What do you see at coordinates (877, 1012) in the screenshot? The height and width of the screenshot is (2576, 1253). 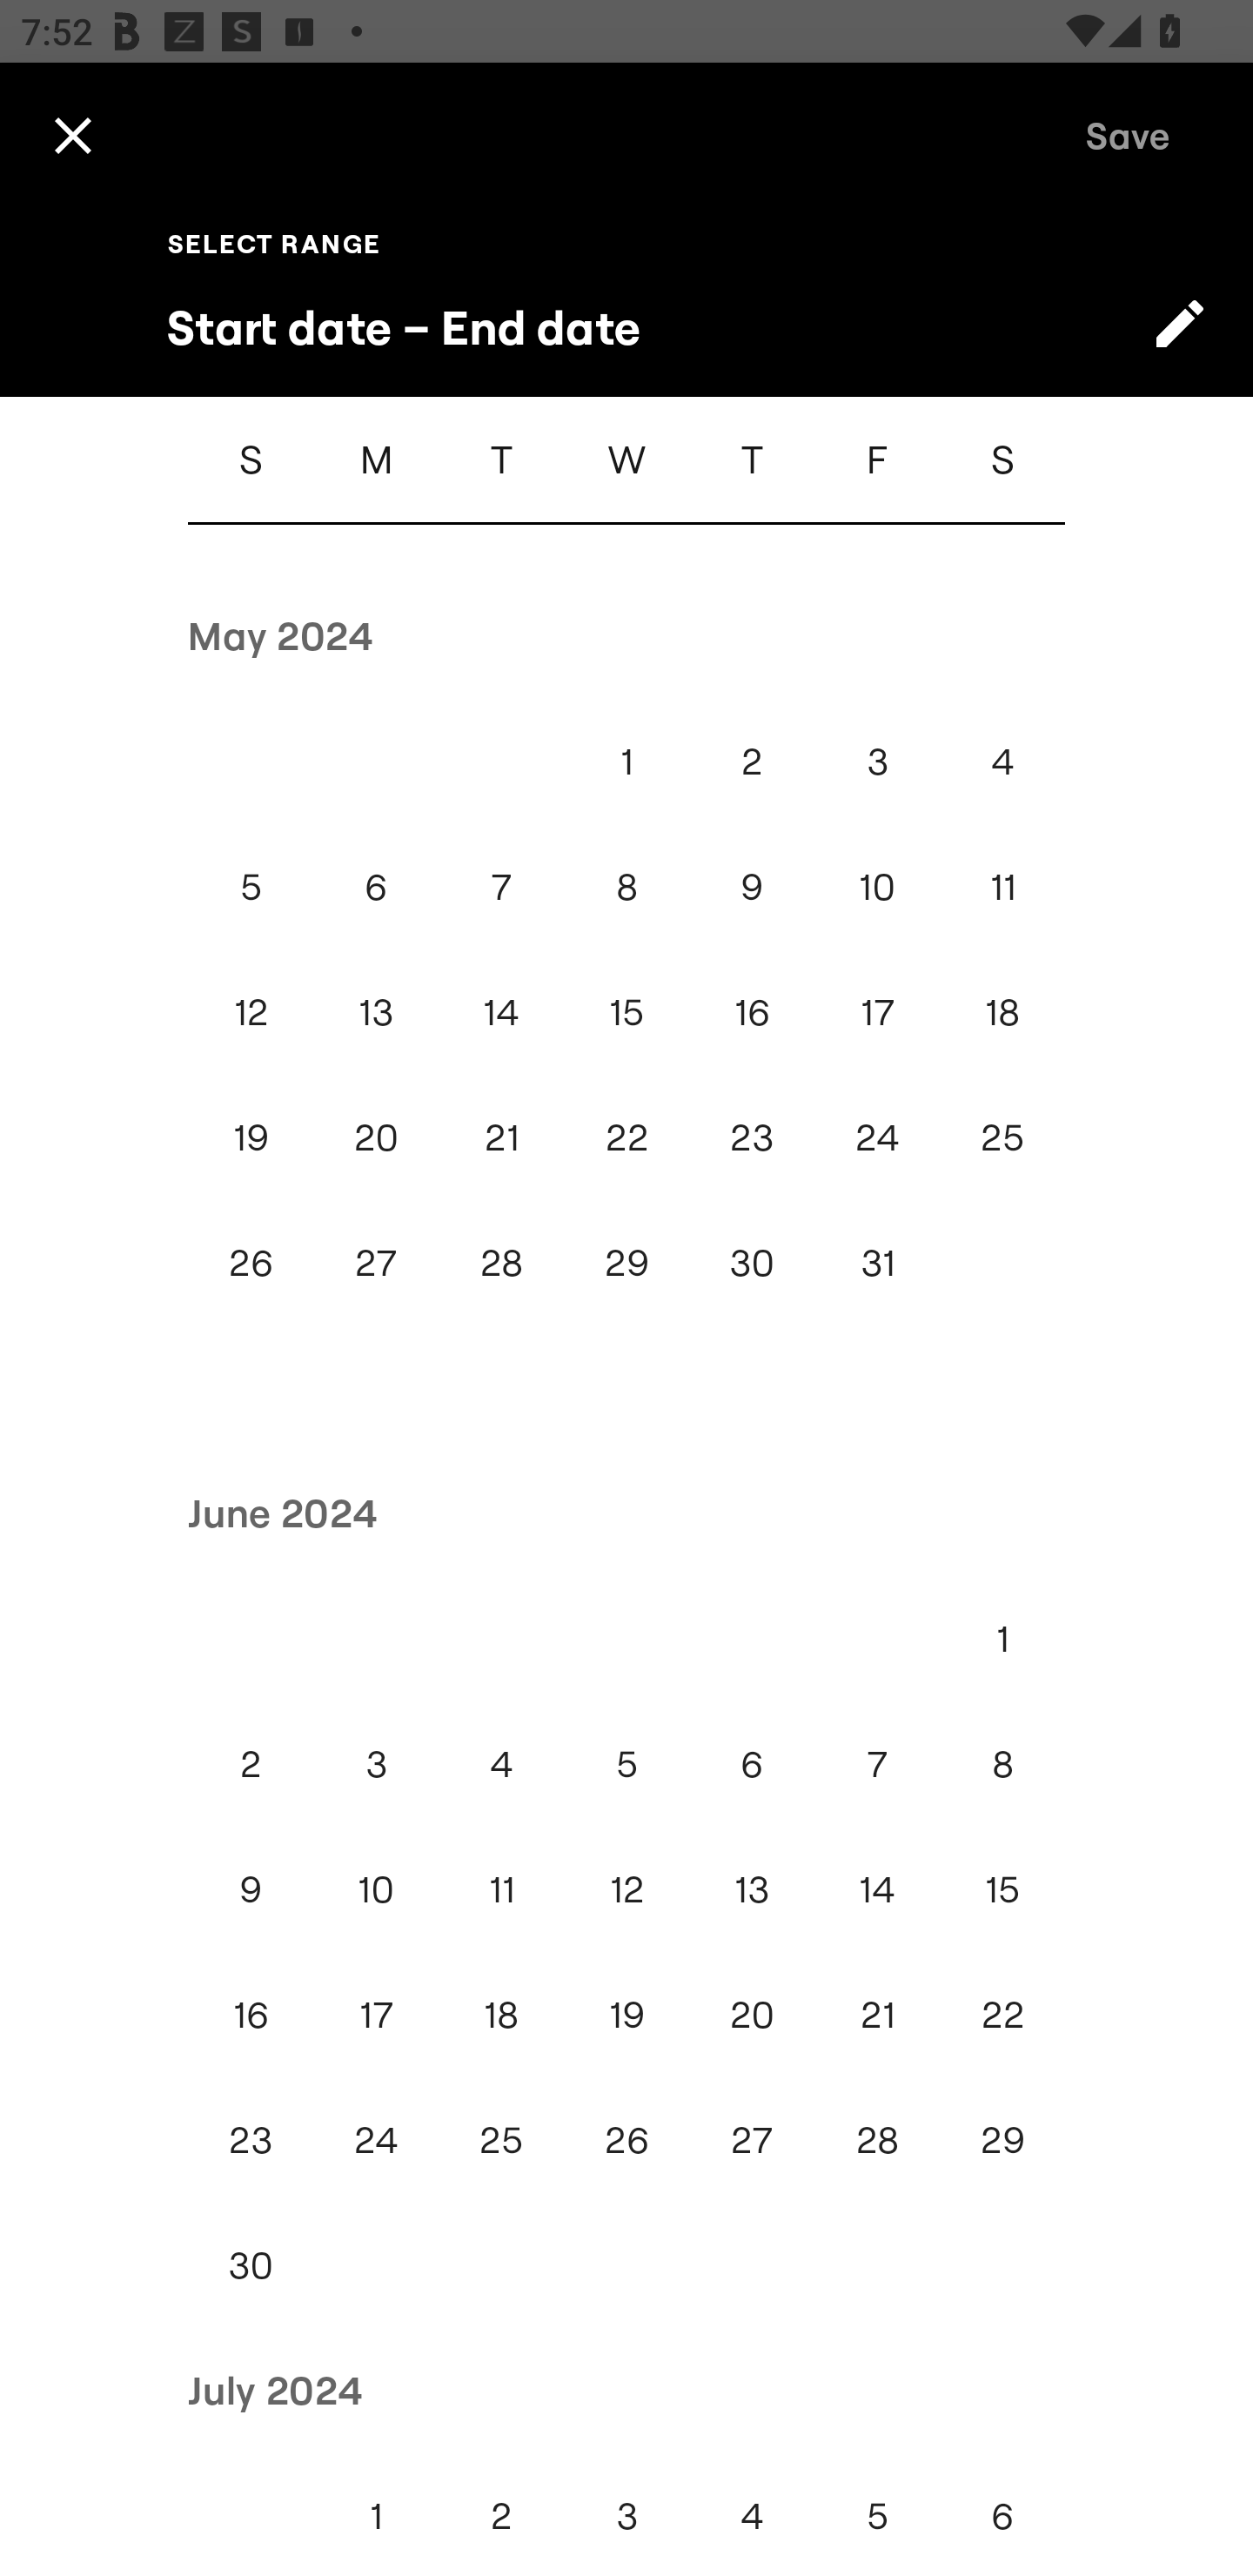 I see `17 Fri, May 17` at bounding box center [877, 1012].